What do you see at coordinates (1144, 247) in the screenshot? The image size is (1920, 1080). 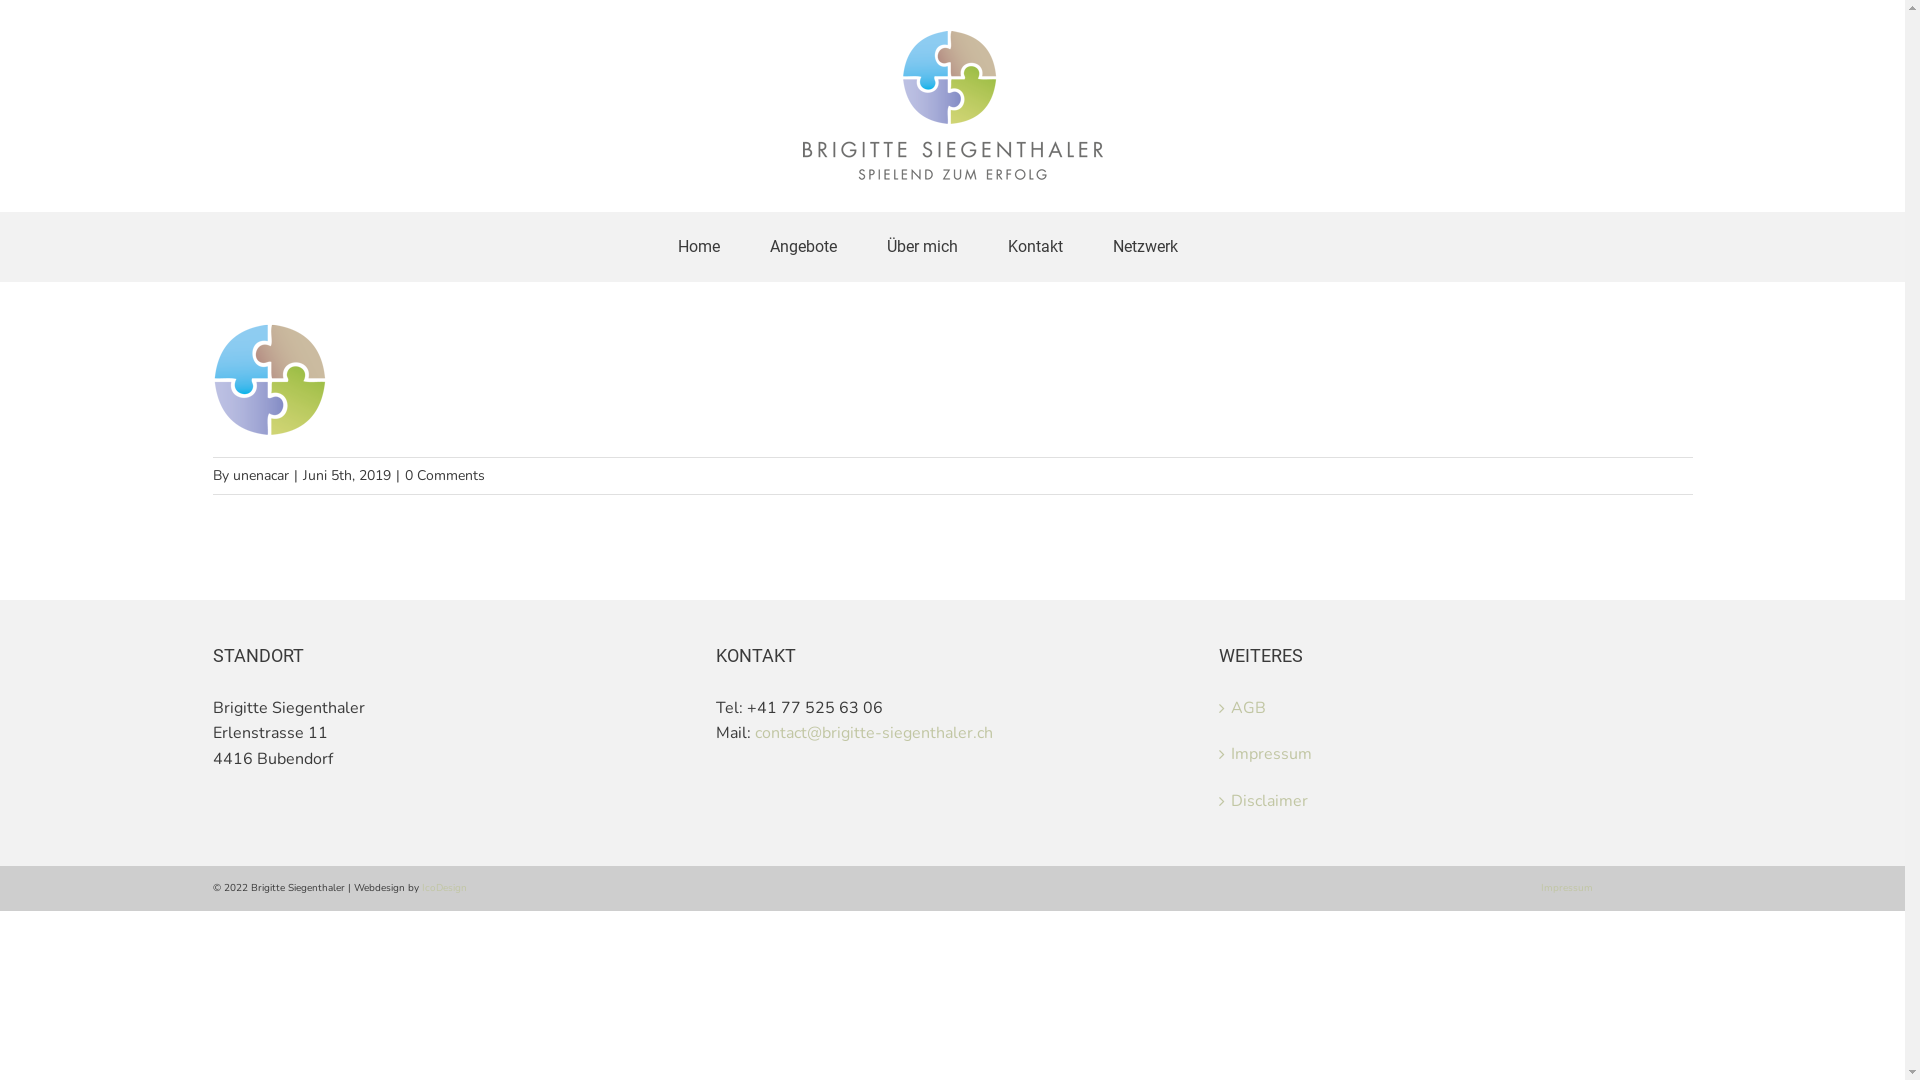 I see `Netzwerk` at bounding box center [1144, 247].